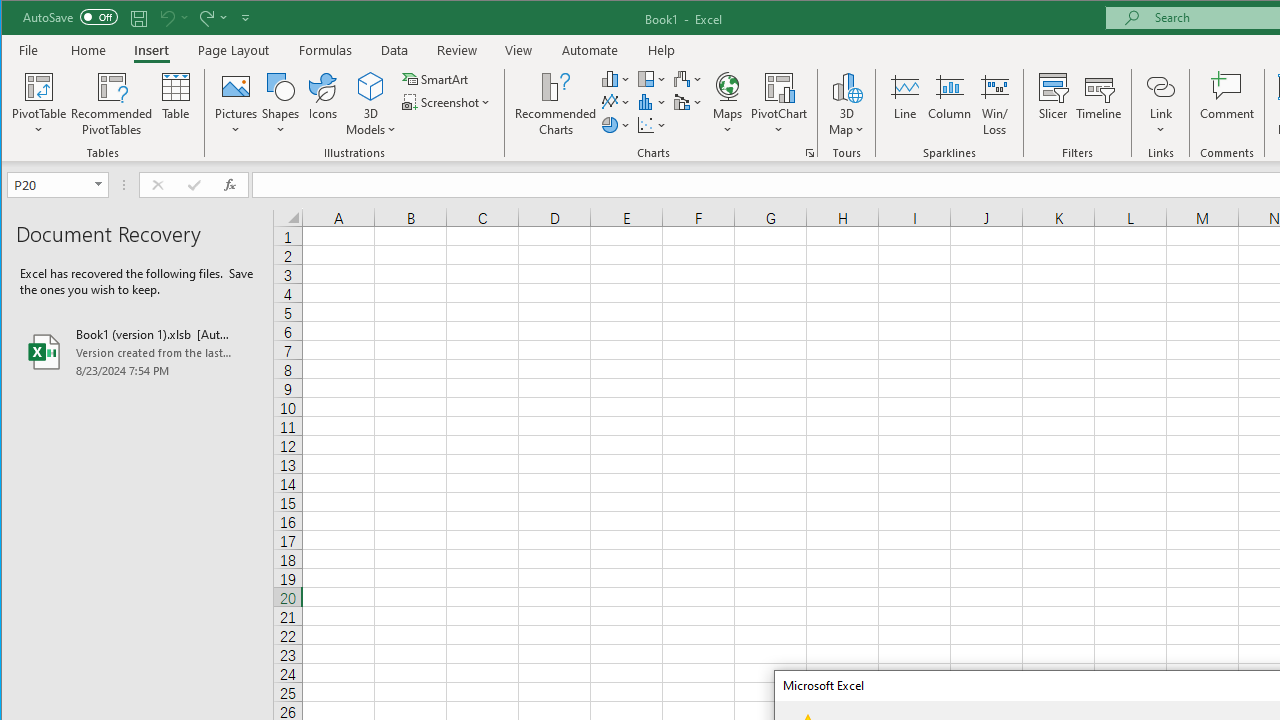  What do you see at coordinates (1160, 86) in the screenshot?
I see `Link` at bounding box center [1160, 86].